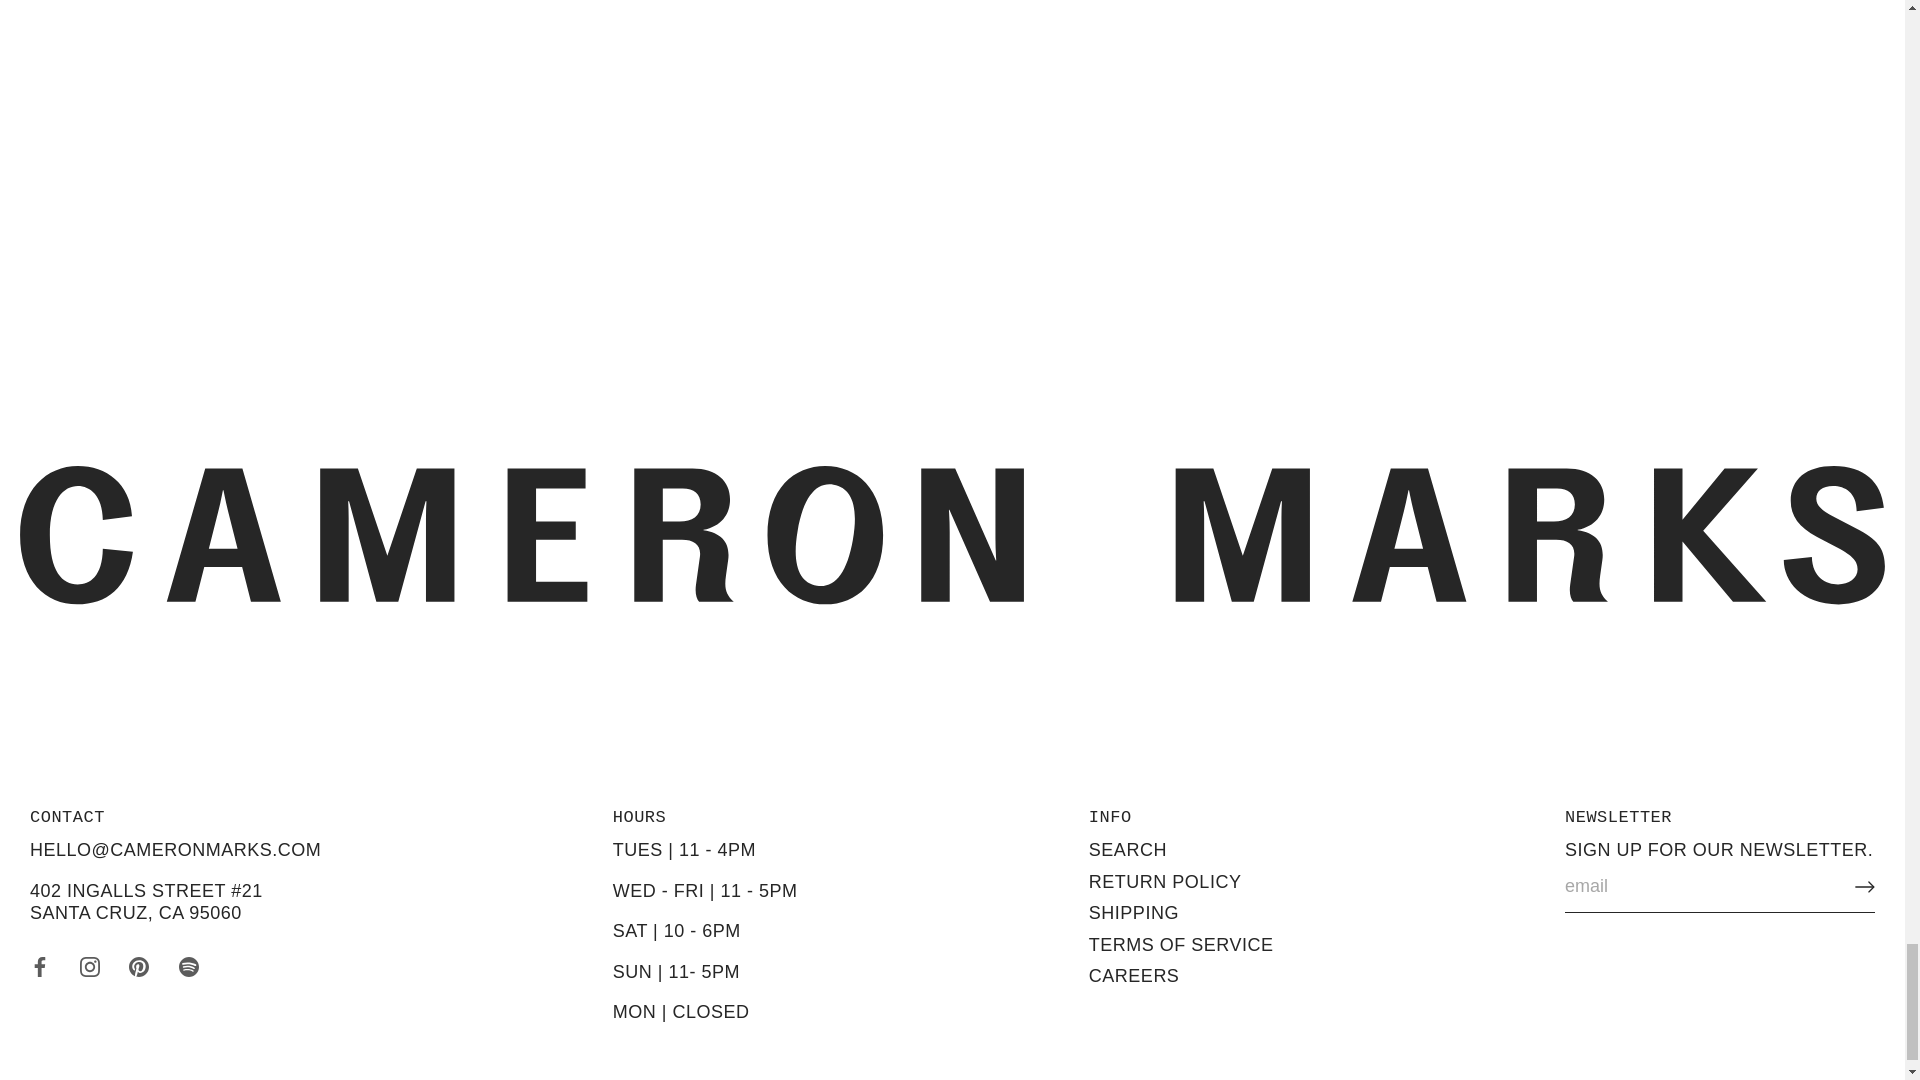  What do you see at coordinates (146, 902) in the screenshot?
I see `Map` at bounding box center [146, 902].